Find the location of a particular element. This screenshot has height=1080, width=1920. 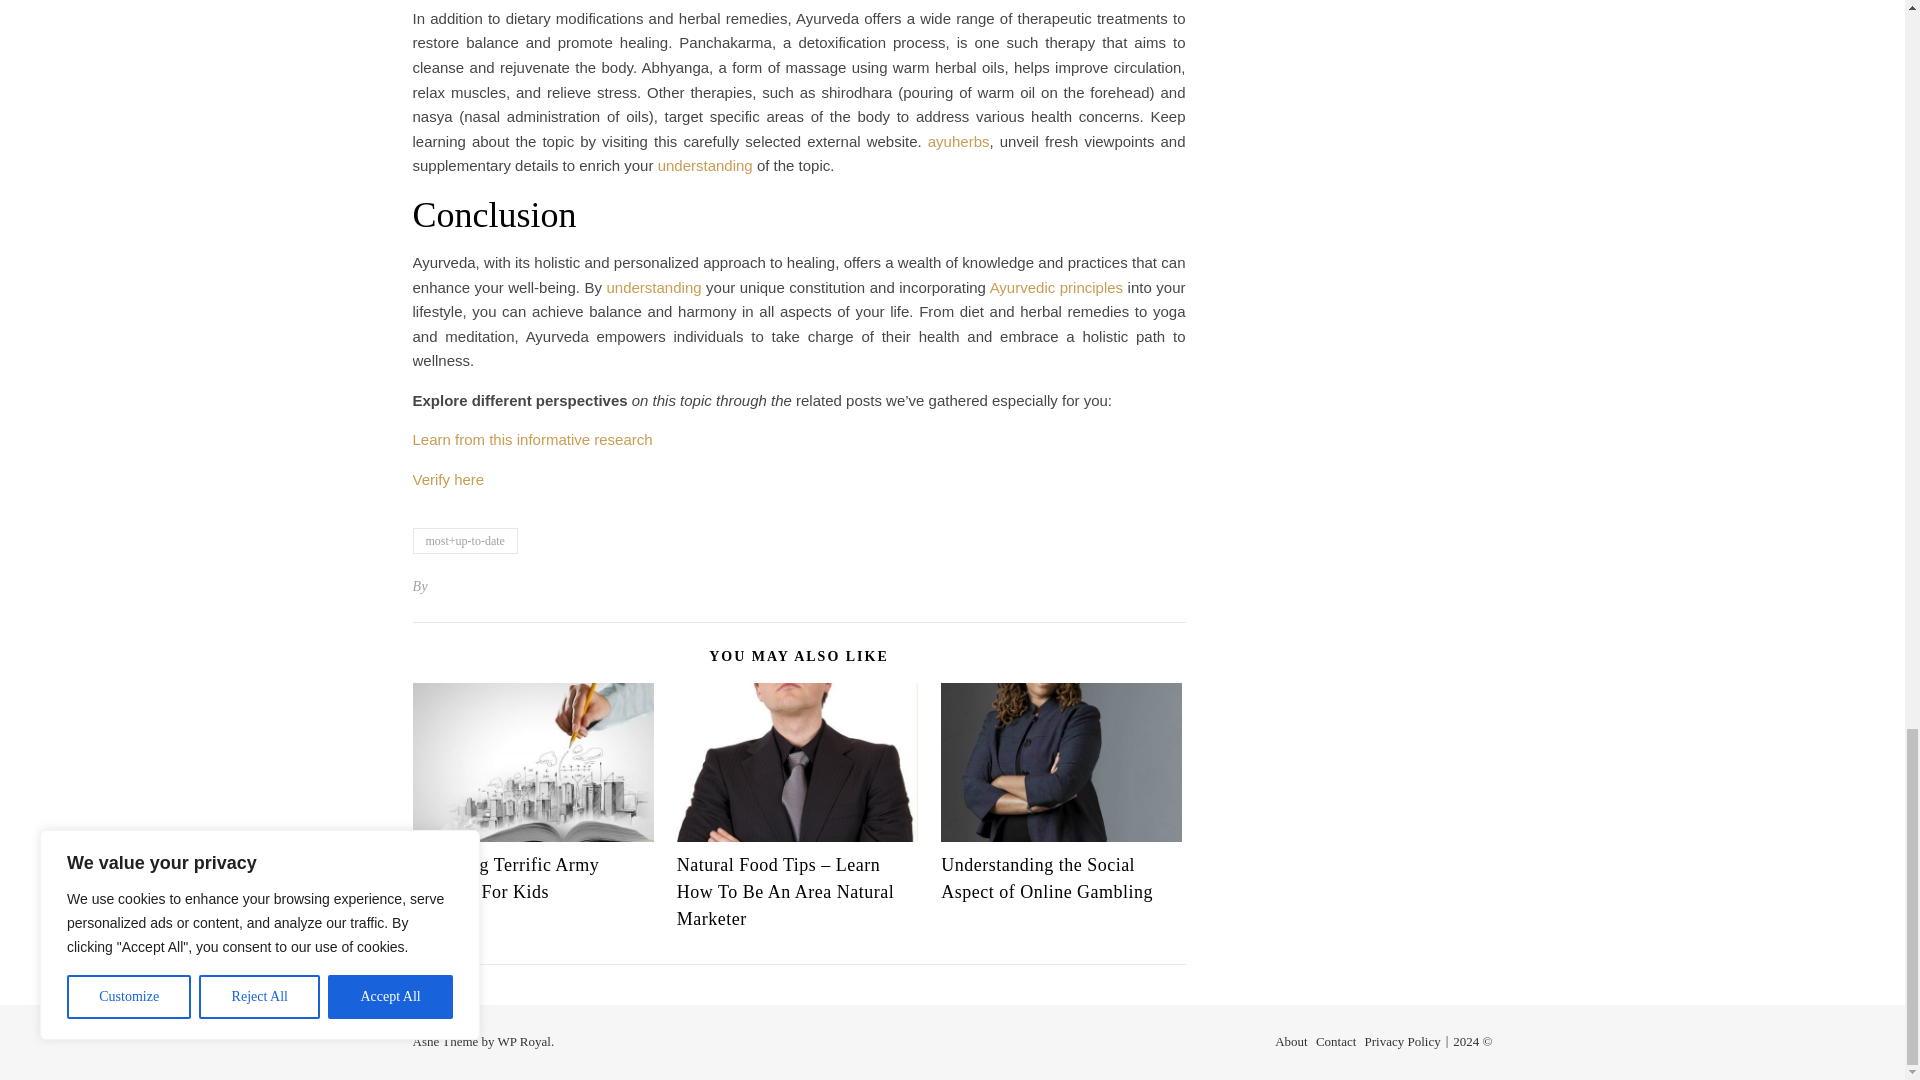

Ayurvedic principles is located at coordinates (1056, 286).